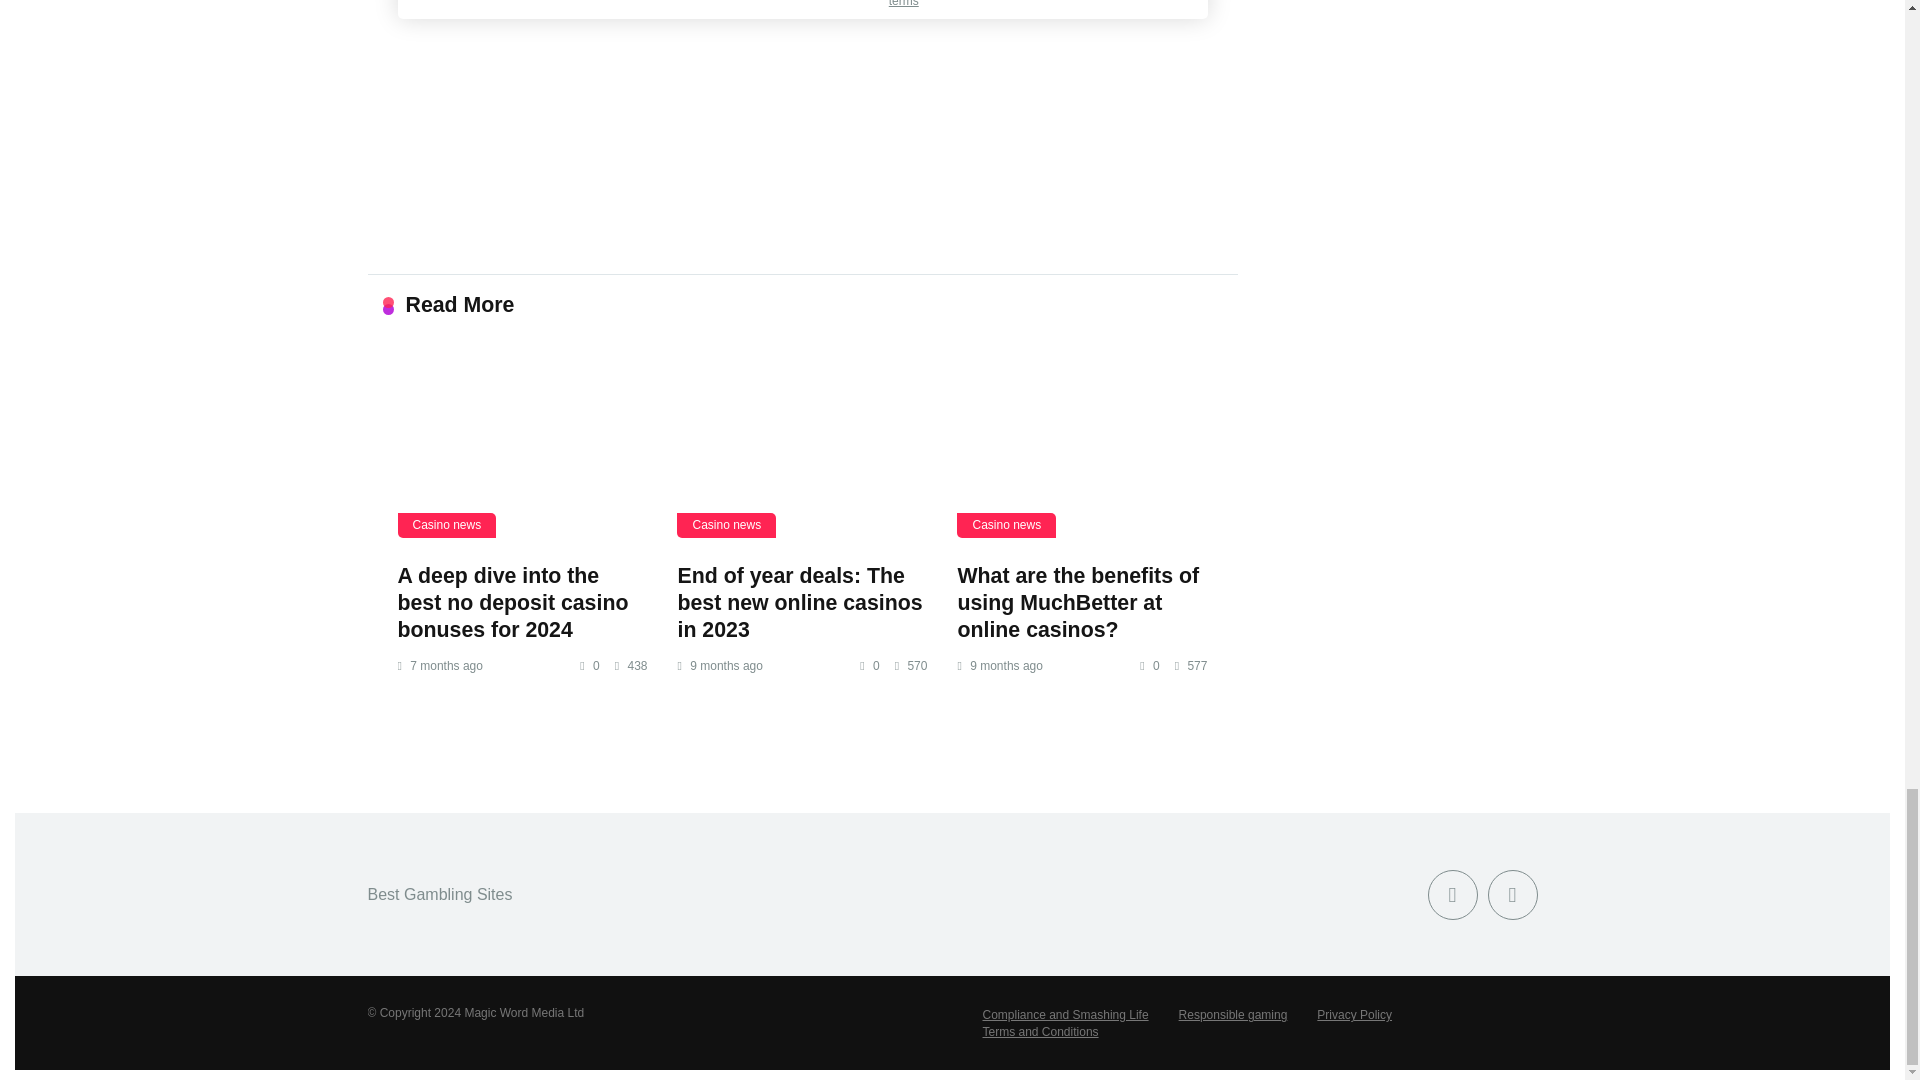 This screenshot has height=1080, width=1920. Describe the element at coordinates (799, 602) in the screenshot. I see `End of year deals: The best new online casinos in 2023` at that location.